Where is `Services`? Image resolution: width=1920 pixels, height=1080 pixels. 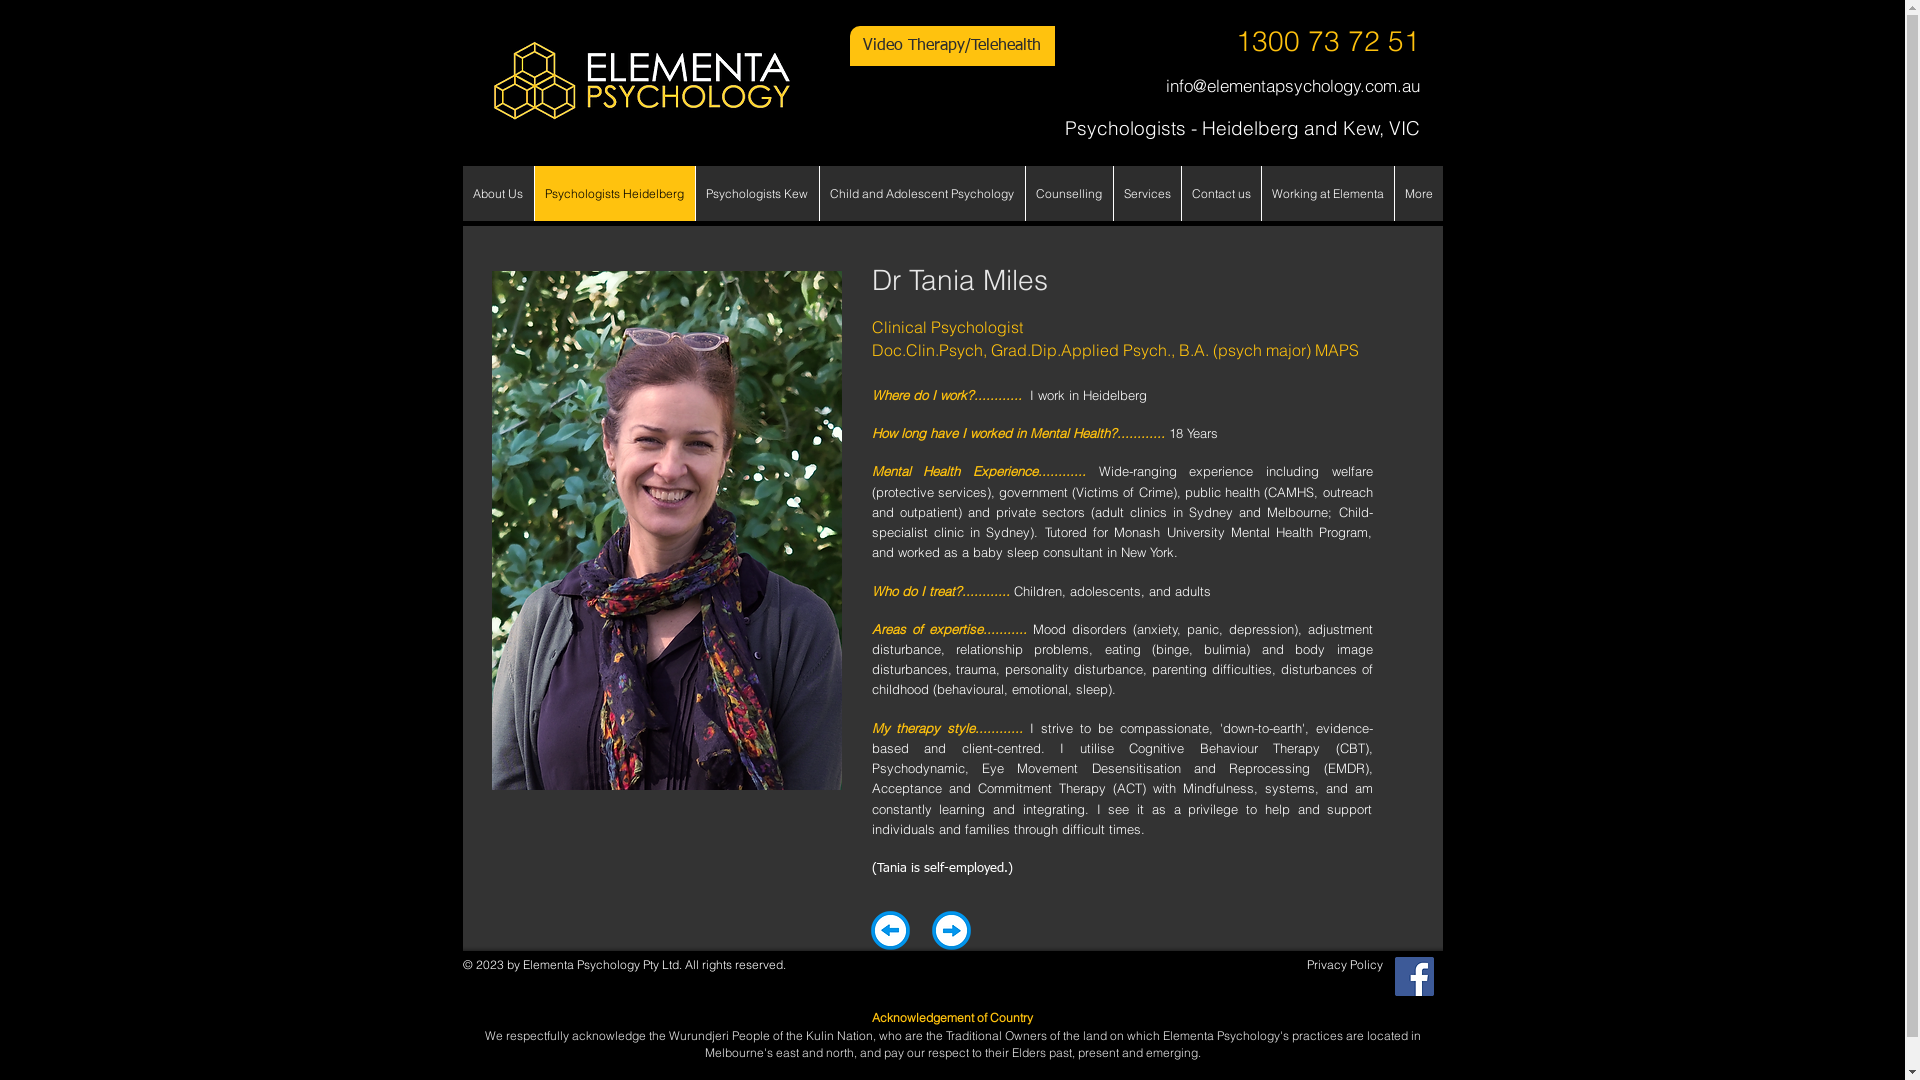 Services is located at coordinates (1146, 194).